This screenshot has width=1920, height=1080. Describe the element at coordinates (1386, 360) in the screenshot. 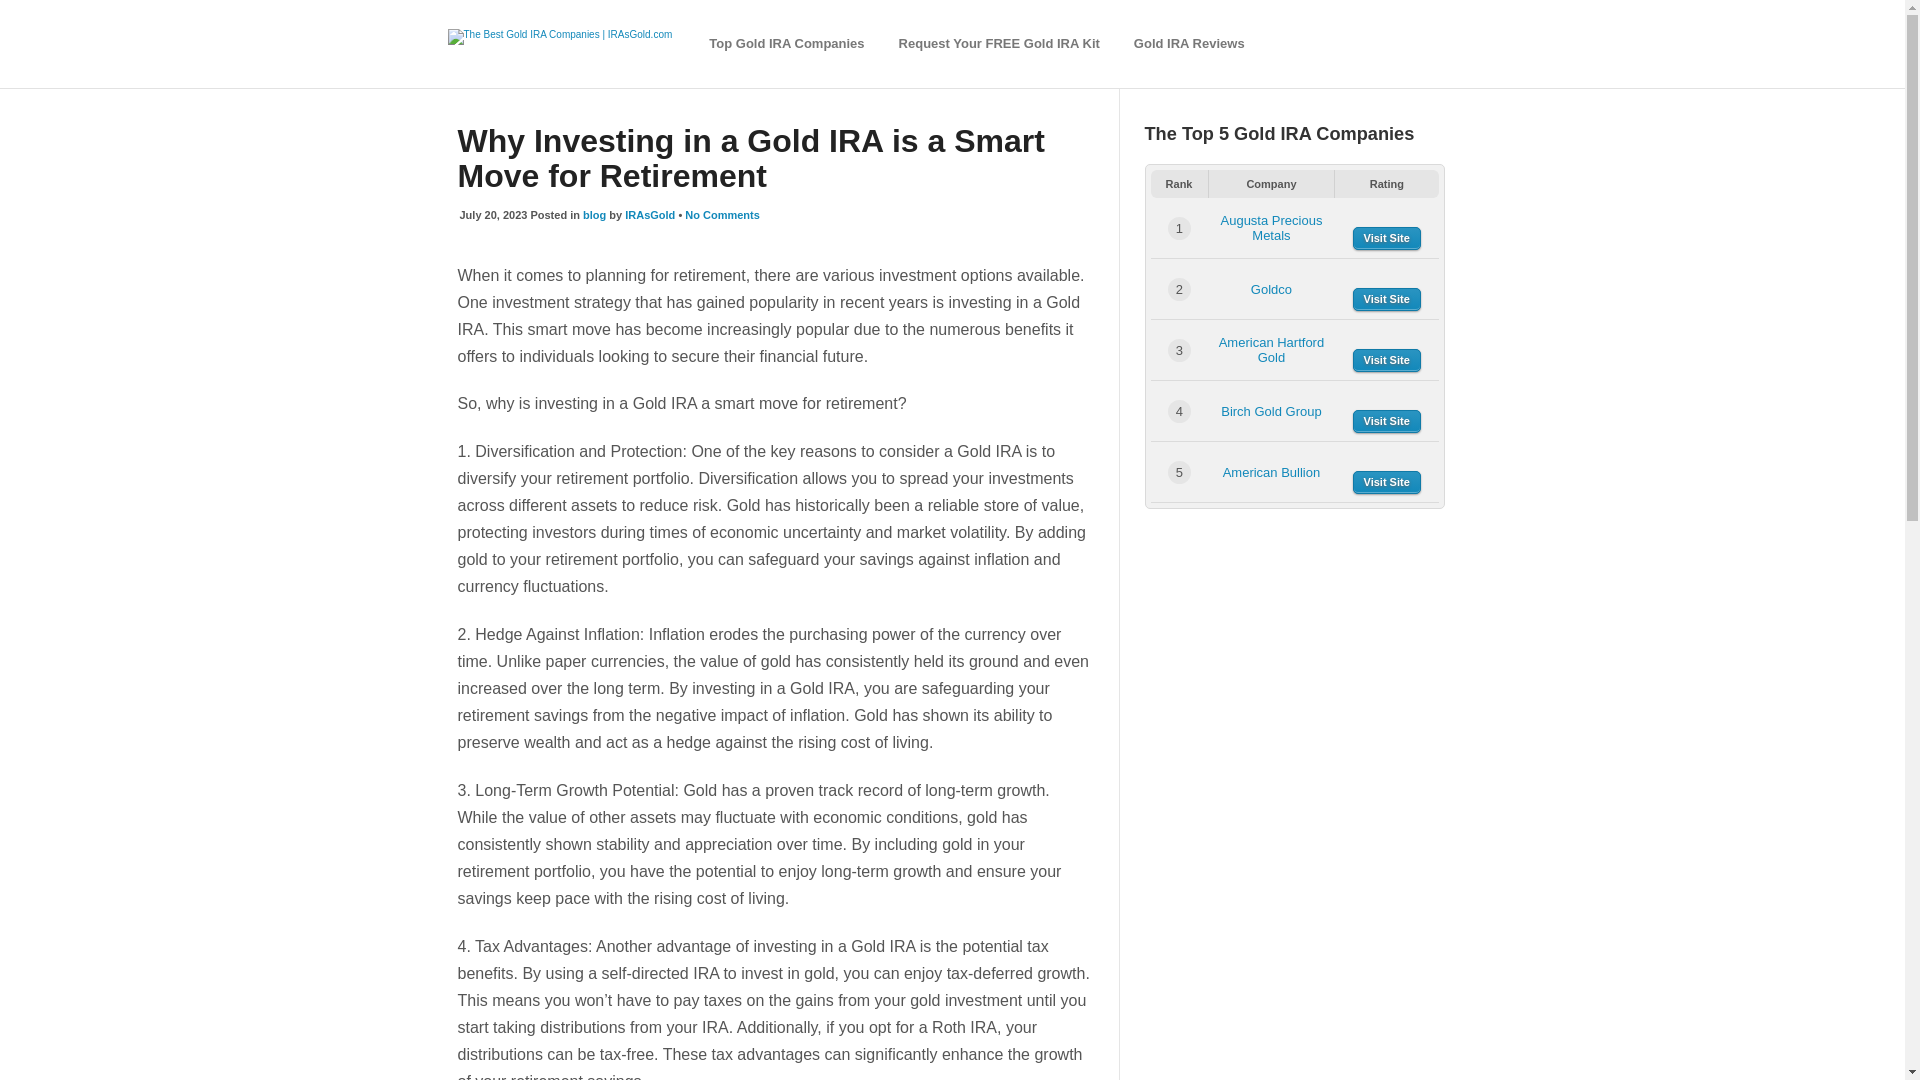

I see `Visit` at that location.